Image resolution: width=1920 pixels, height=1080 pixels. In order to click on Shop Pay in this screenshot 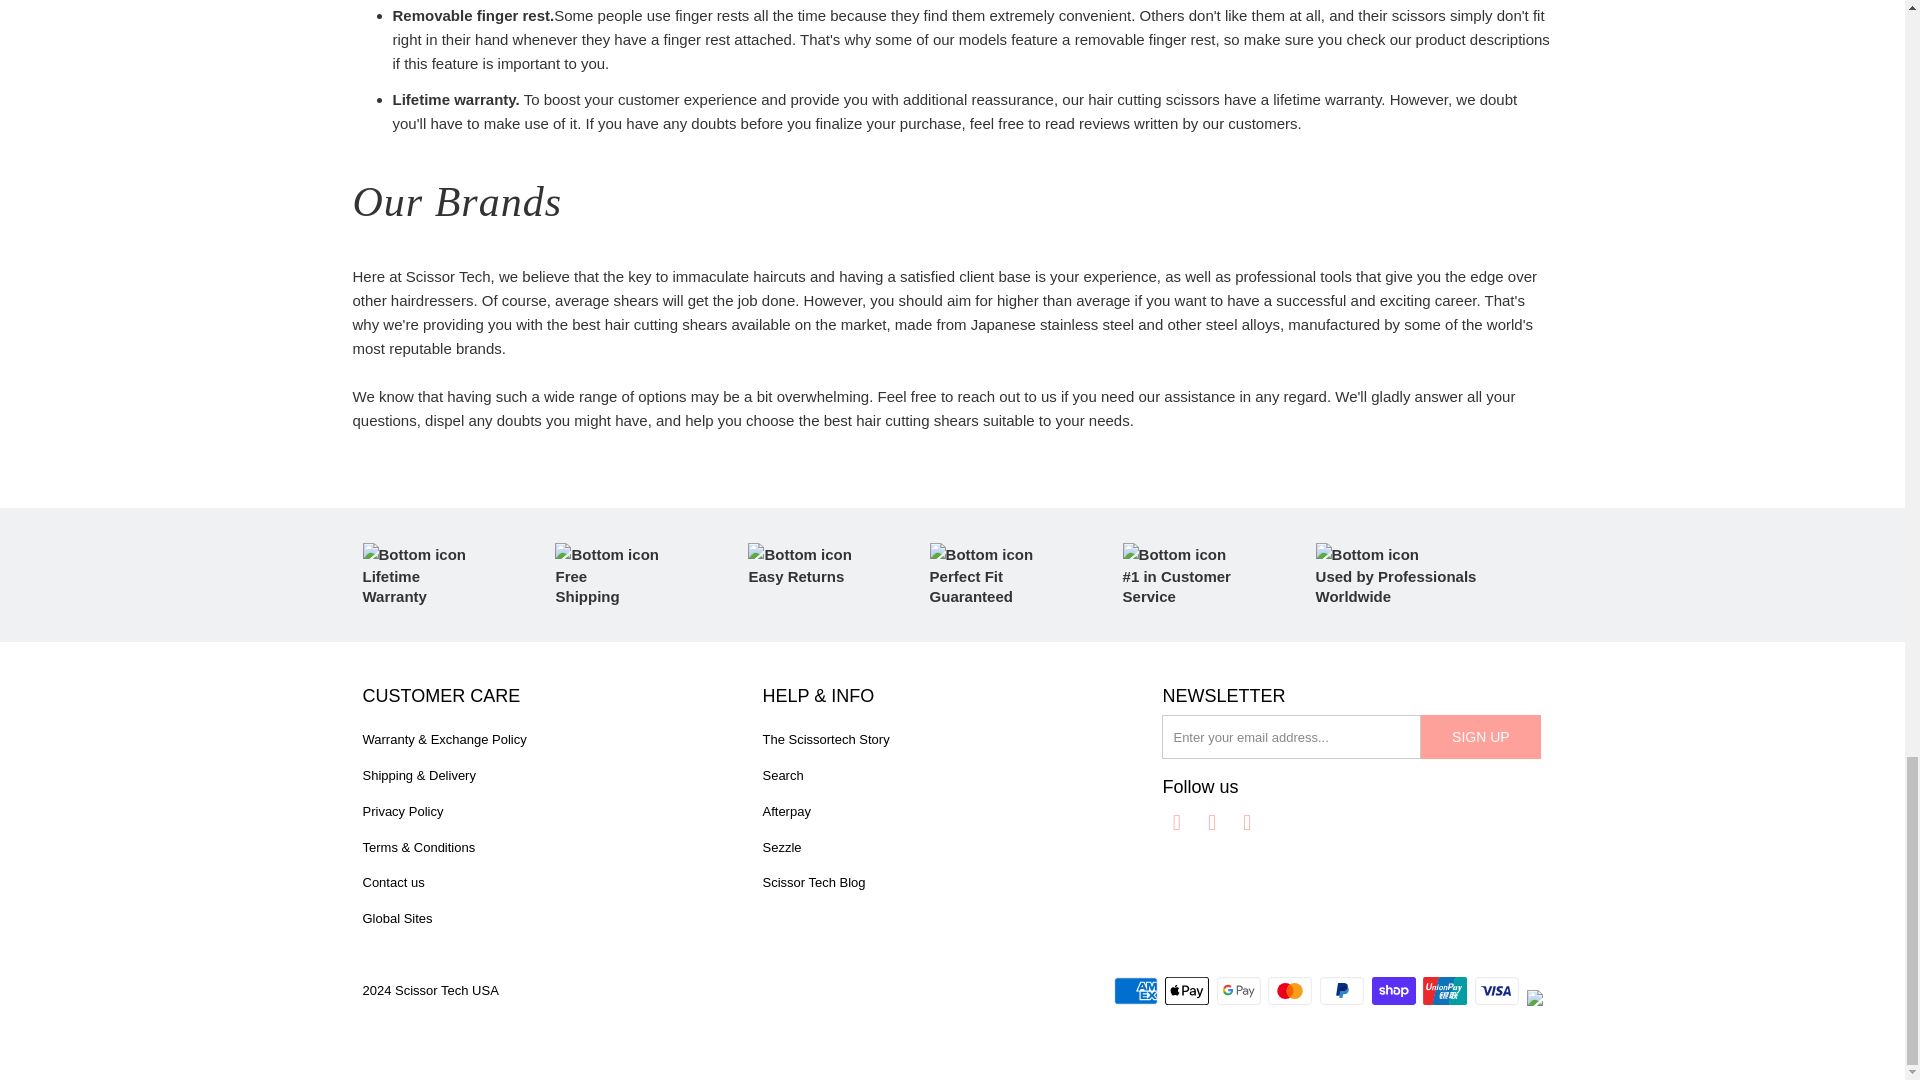, I will do `click(1396, 990)`.